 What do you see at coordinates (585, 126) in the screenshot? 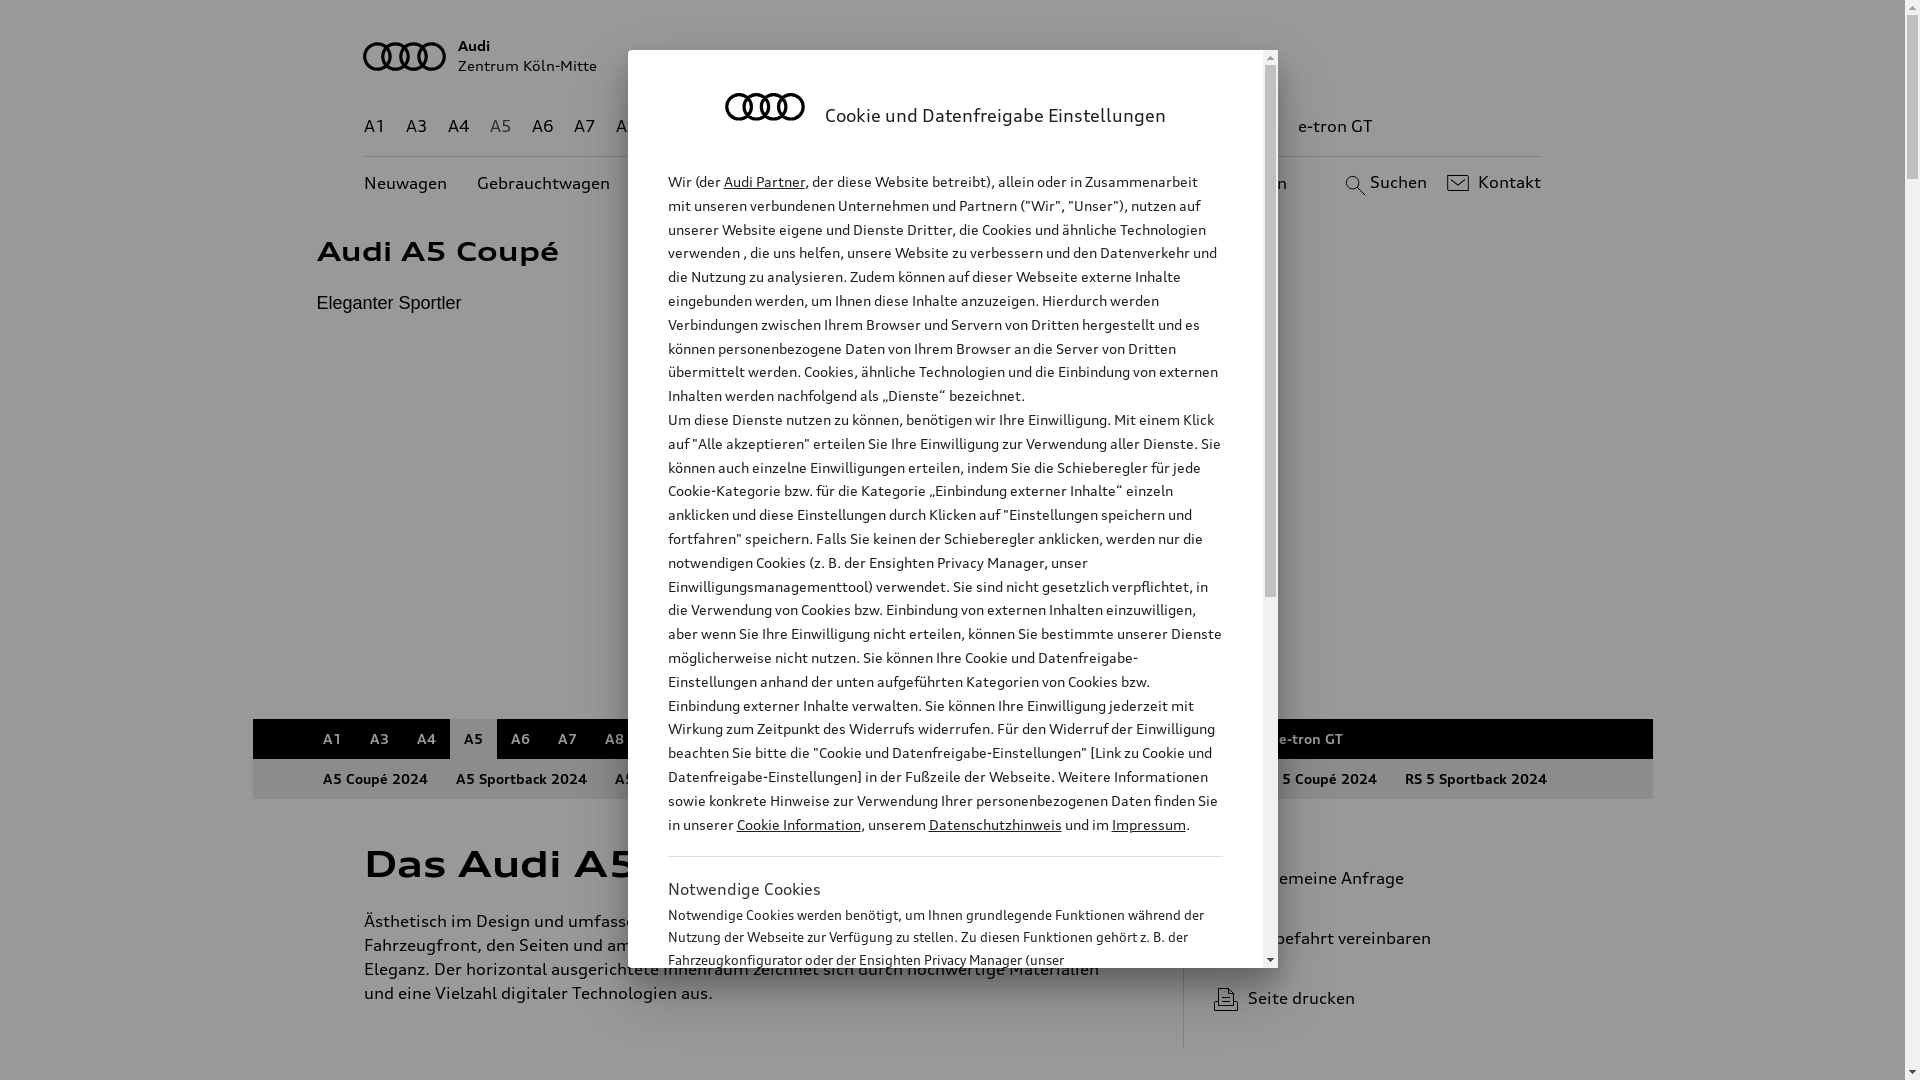
I see `A7` at bounding box center [585, 126].